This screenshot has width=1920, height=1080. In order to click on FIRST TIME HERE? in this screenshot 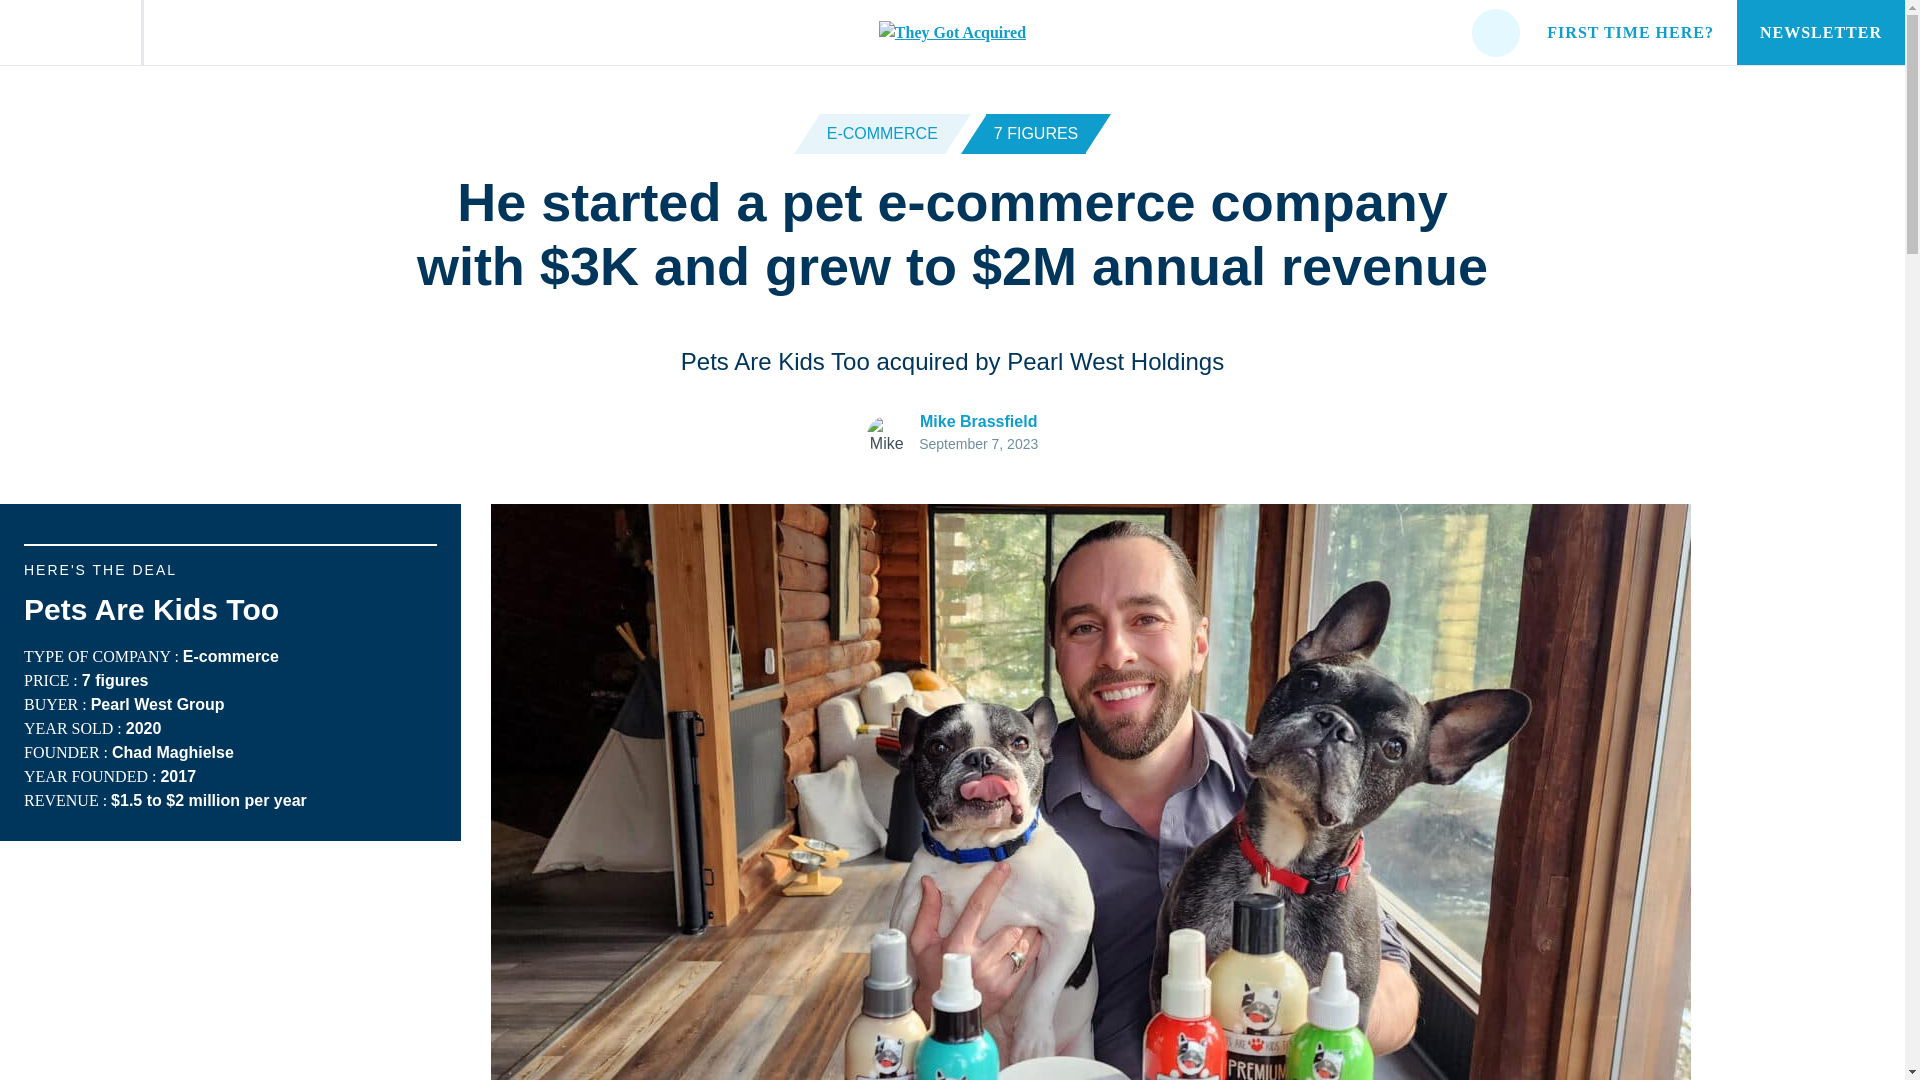, I will do `click(1630, 32)`.